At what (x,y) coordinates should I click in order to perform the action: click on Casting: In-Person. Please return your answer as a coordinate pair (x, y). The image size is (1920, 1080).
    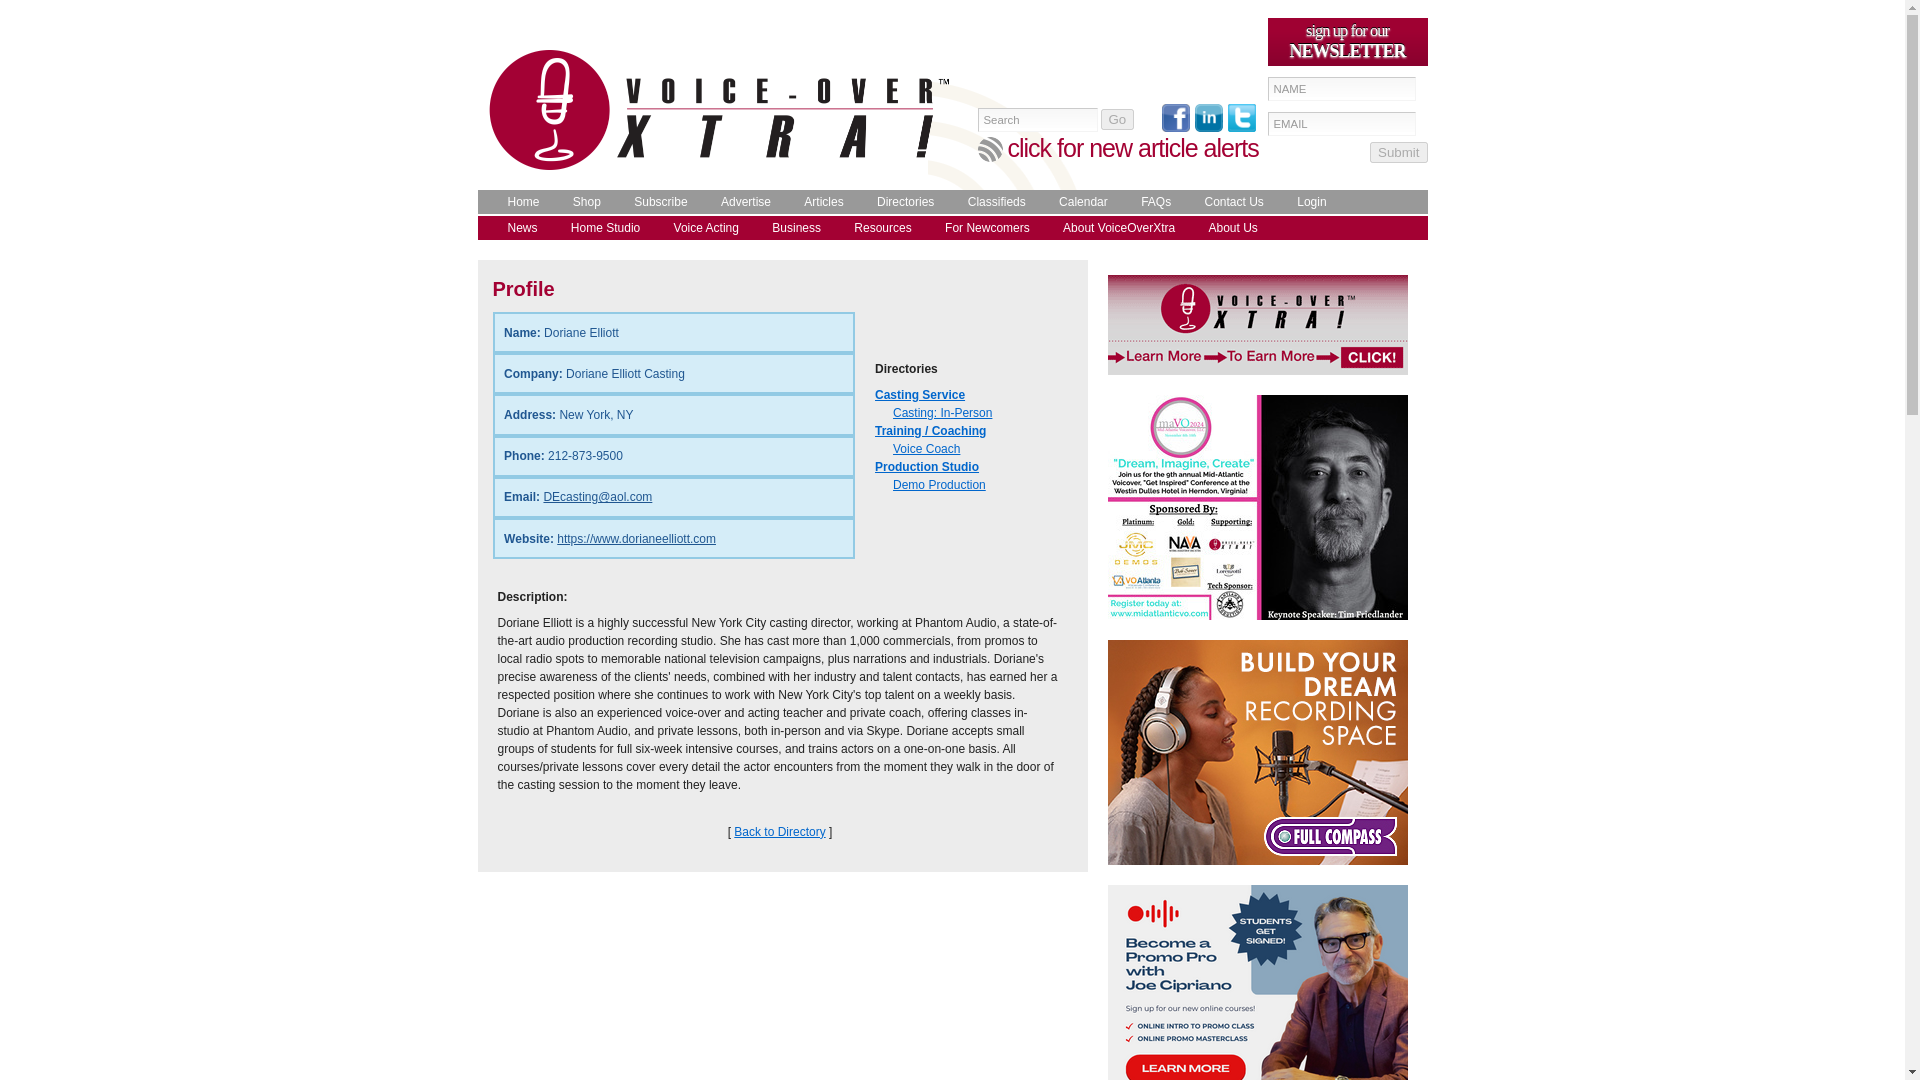
    Looking at the image, I should click on (942, 413).